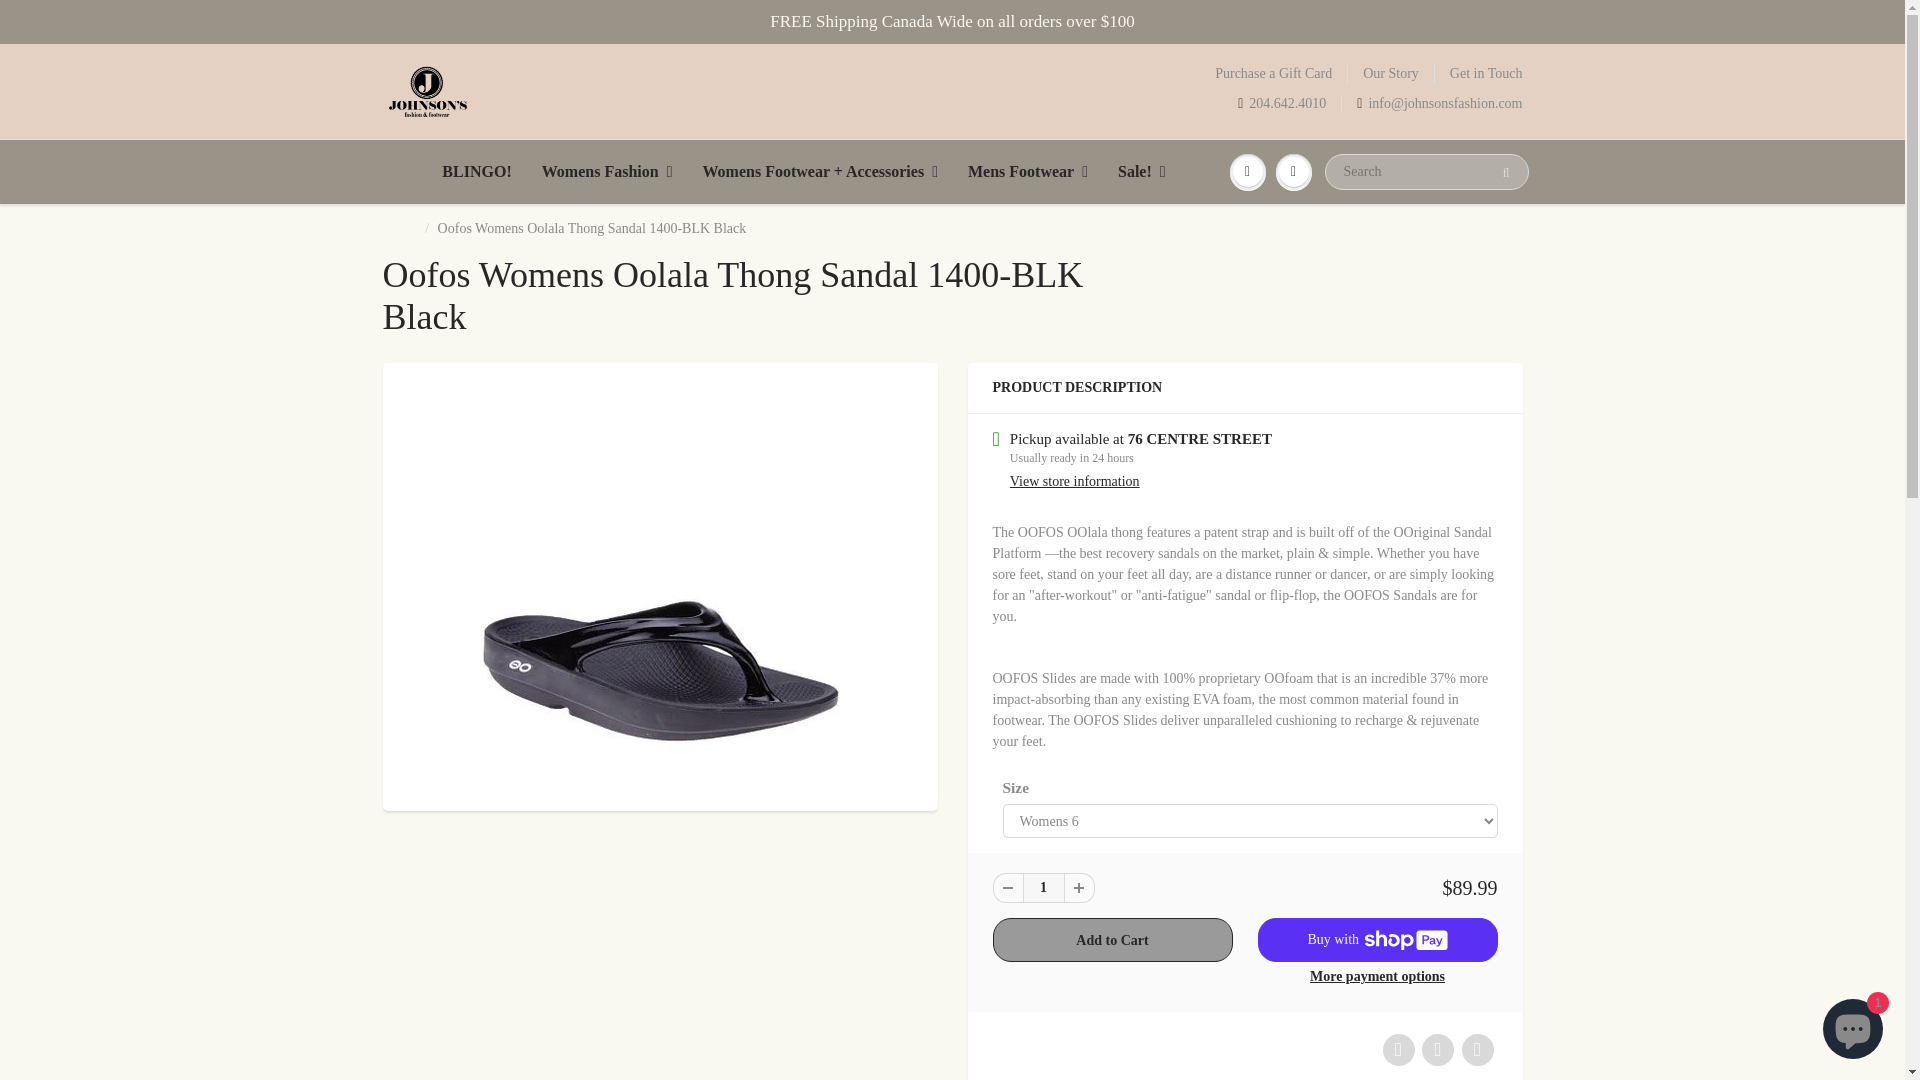  What do you see at coordinates (1274, 74) in the screenshot?
I see `Purchase a Gift Card` at bounding box center [1274, 74].